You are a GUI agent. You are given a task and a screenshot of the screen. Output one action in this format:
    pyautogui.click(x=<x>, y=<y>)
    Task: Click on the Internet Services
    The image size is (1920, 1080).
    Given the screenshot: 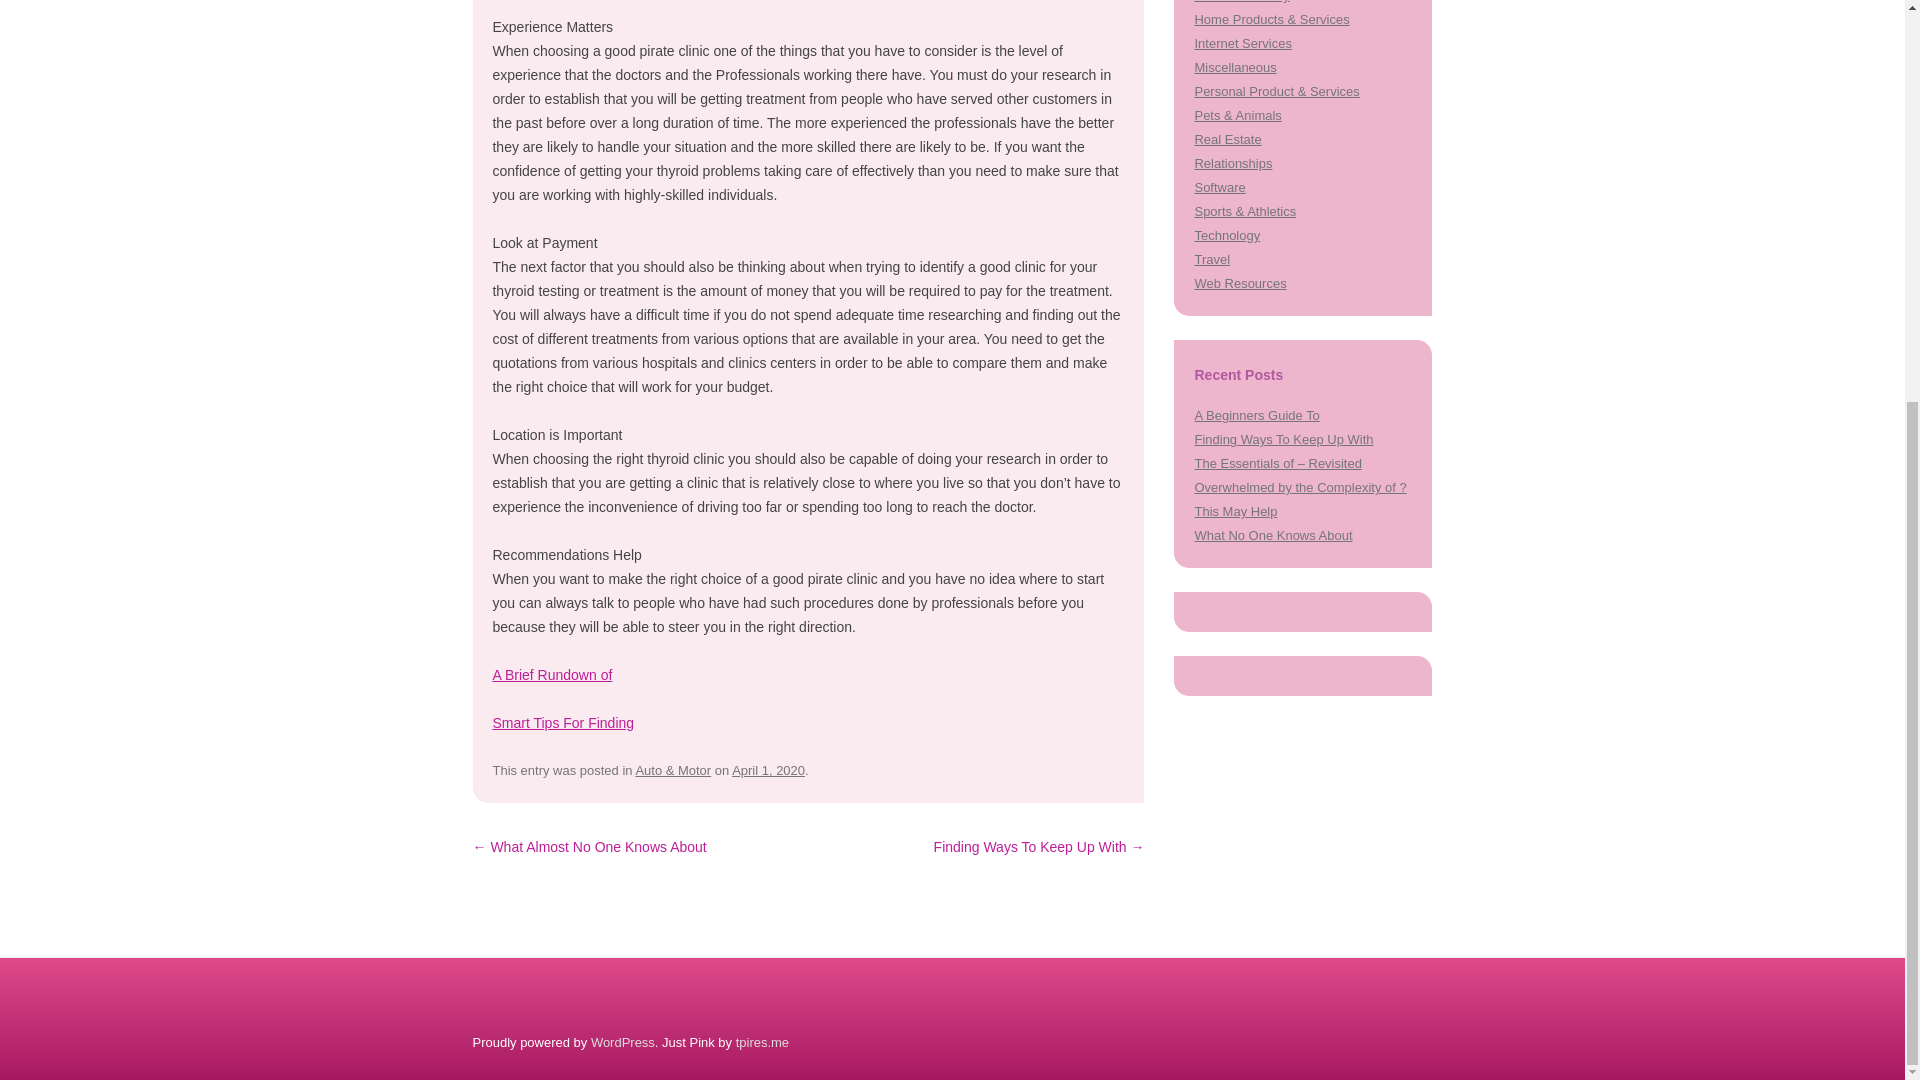 What is the action you would take?
    pyautogui.click(x=1242, y=42)
    